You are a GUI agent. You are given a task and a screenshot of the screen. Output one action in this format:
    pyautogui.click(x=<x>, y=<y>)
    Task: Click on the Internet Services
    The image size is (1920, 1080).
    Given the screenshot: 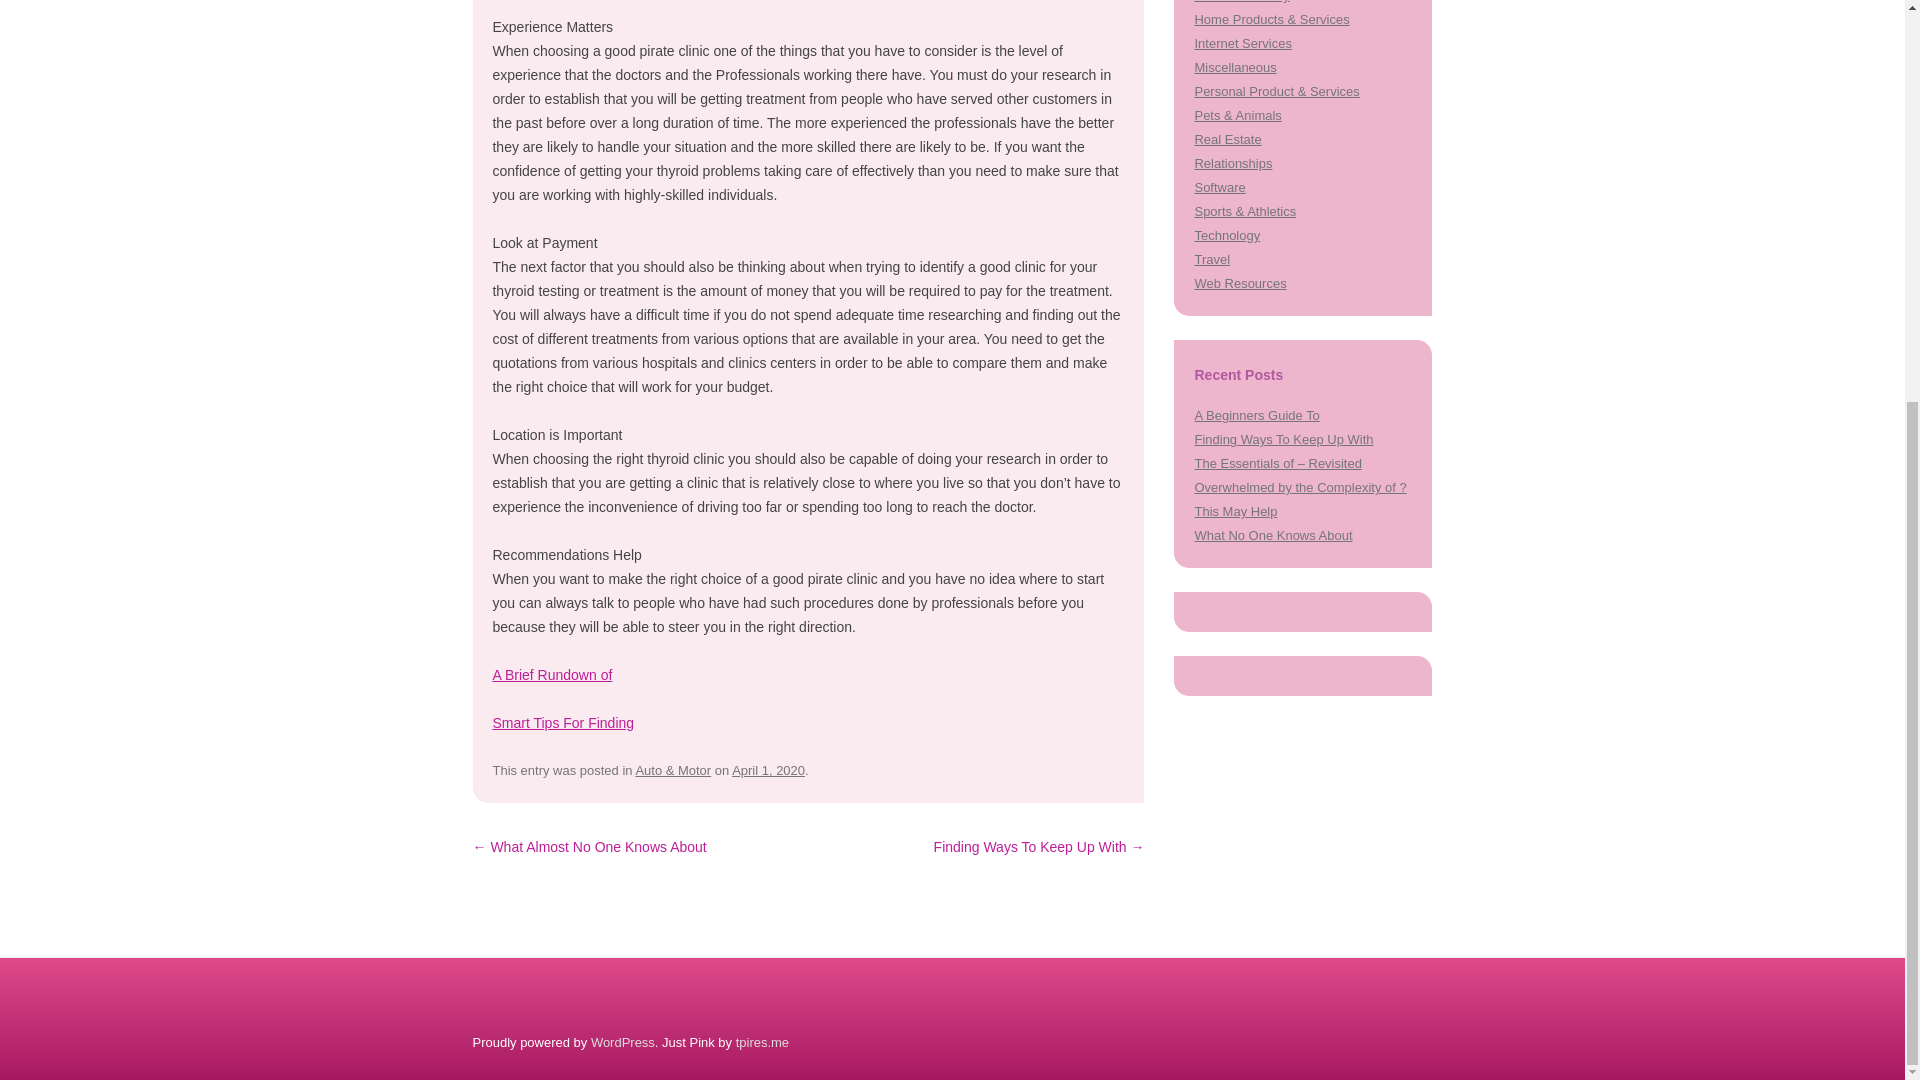 What is the action you would take?
    pyautogui.click(x=1242, y=42)
    